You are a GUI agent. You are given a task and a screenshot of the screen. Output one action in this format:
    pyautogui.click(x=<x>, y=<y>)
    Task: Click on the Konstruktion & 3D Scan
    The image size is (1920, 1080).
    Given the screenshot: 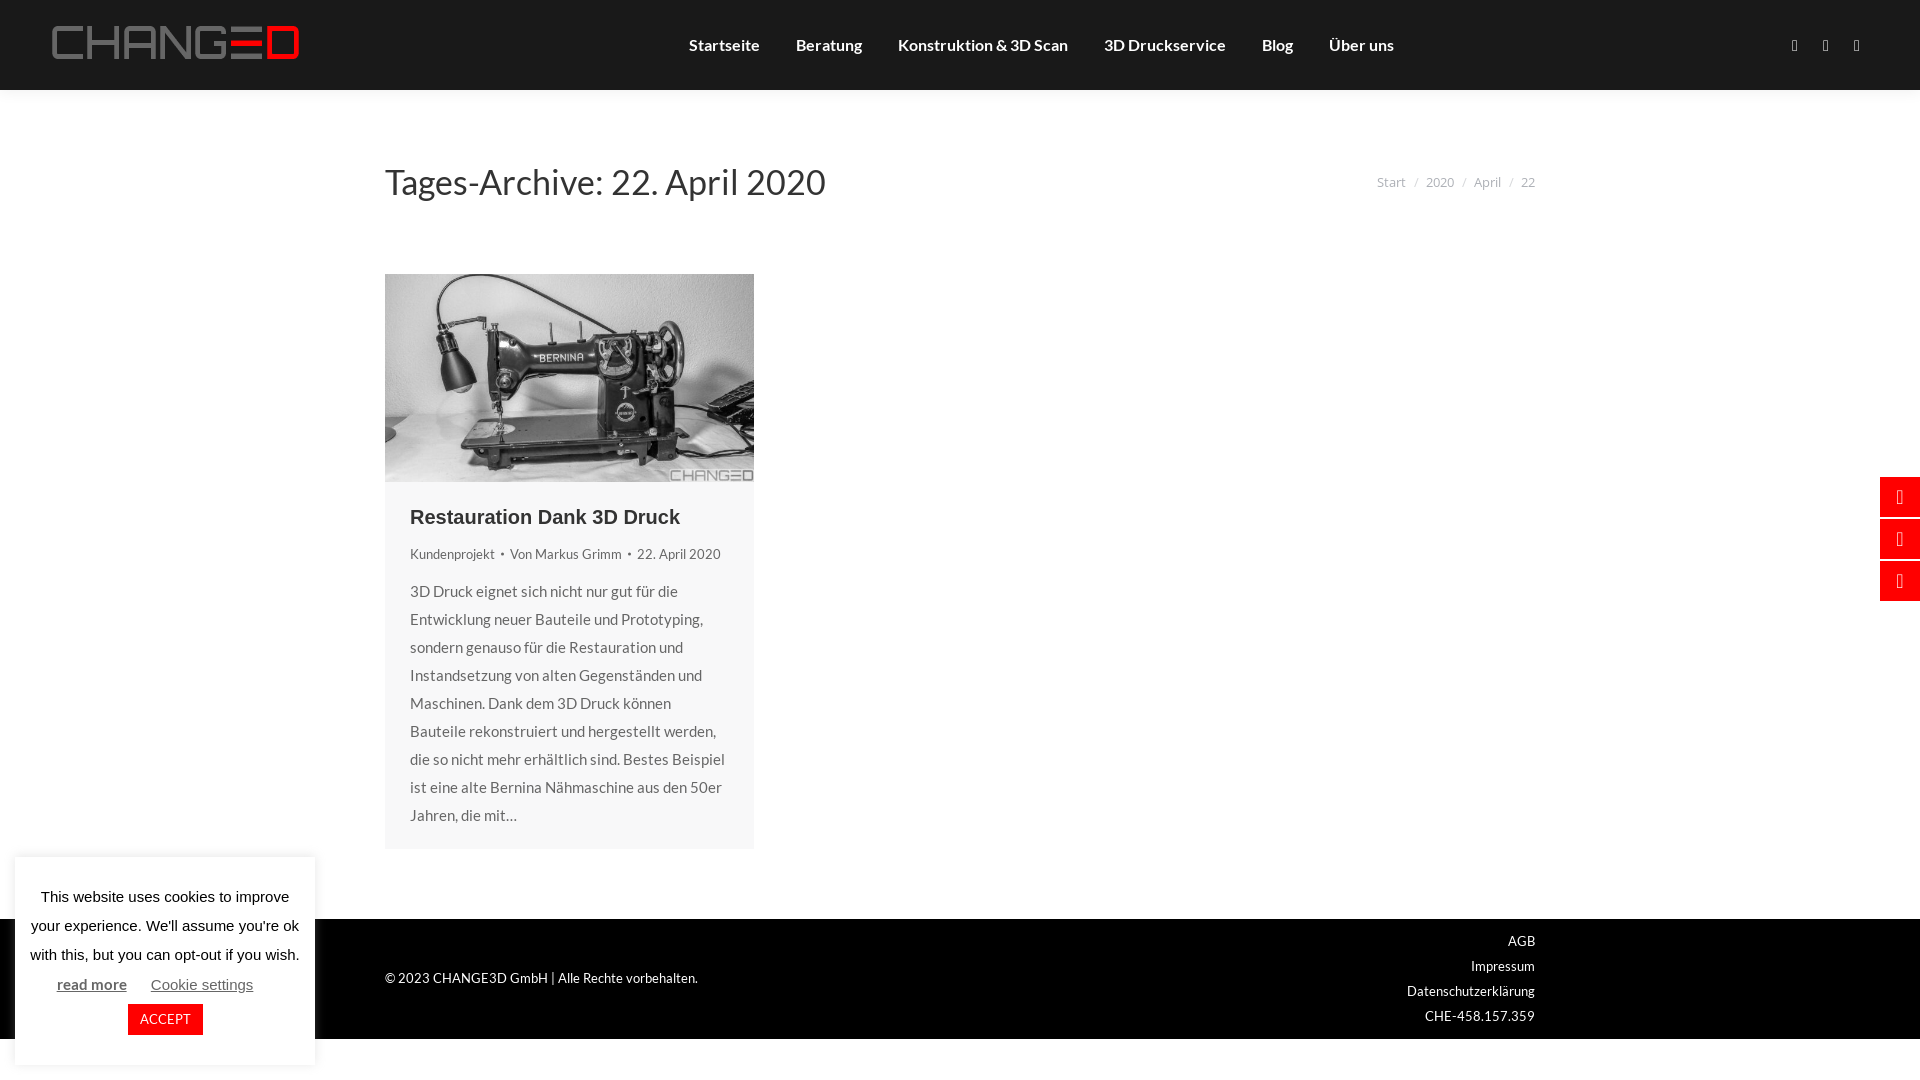 What is the action you would take?
    pyautogui.click(x=983, y=45)
    